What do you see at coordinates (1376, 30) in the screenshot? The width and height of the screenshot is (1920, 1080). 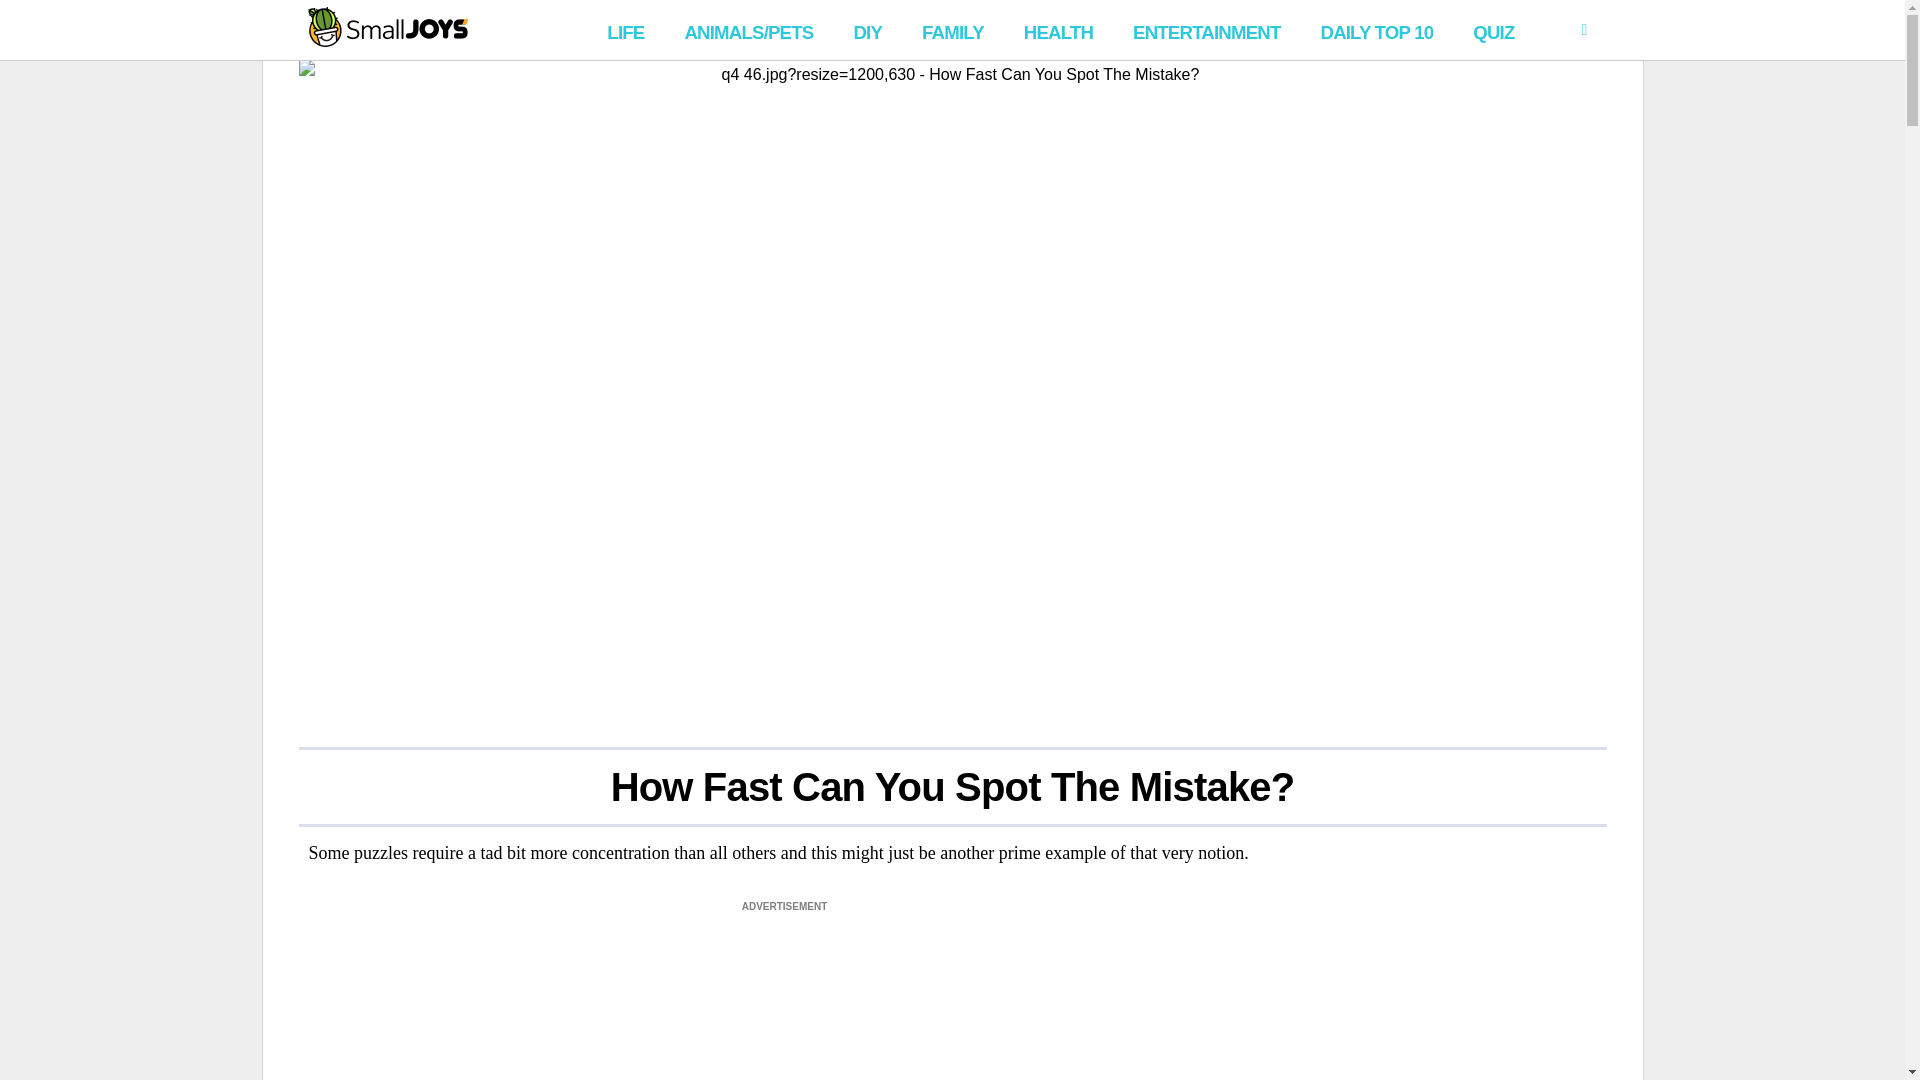 I see `DAILY TOP 10` at bounding box center [1376, 30].